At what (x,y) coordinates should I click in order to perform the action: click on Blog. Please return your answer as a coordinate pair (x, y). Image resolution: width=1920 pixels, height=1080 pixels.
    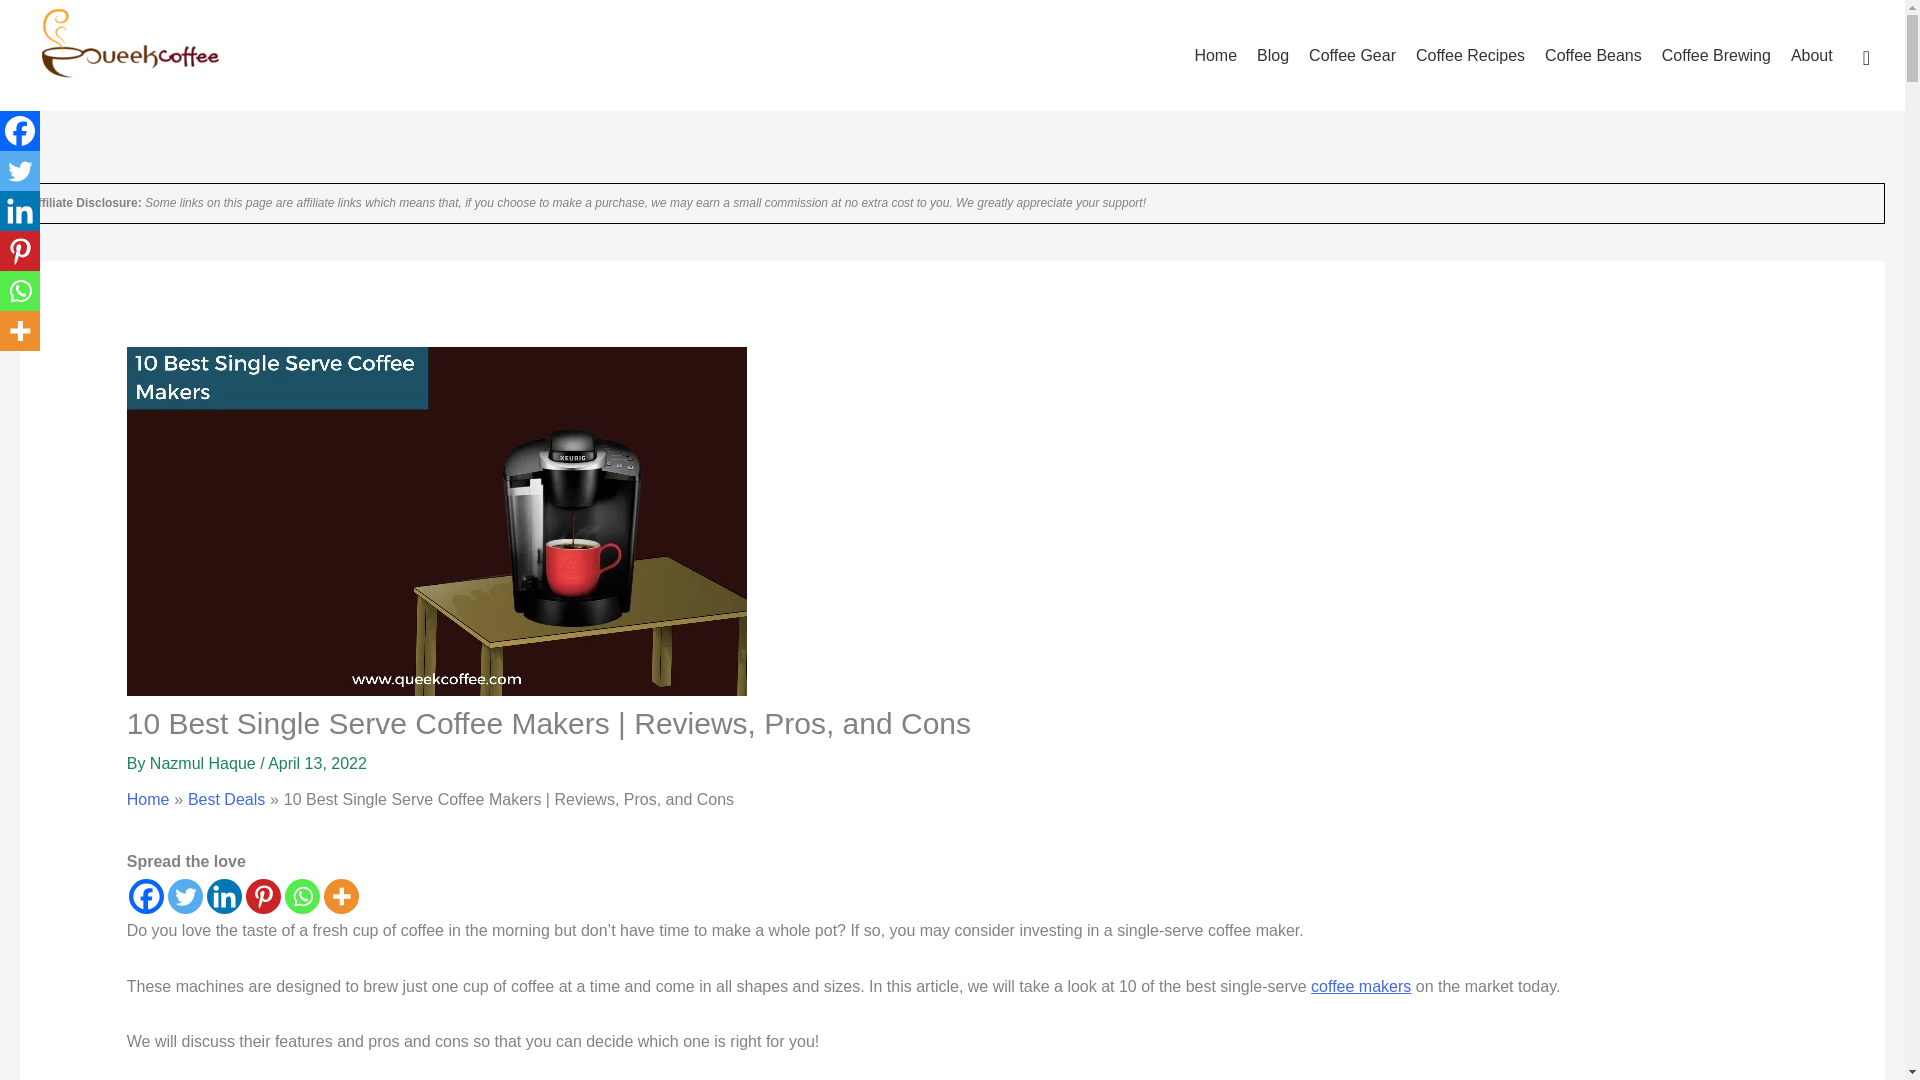
    Looking at the image, I should click on (1272, 56).